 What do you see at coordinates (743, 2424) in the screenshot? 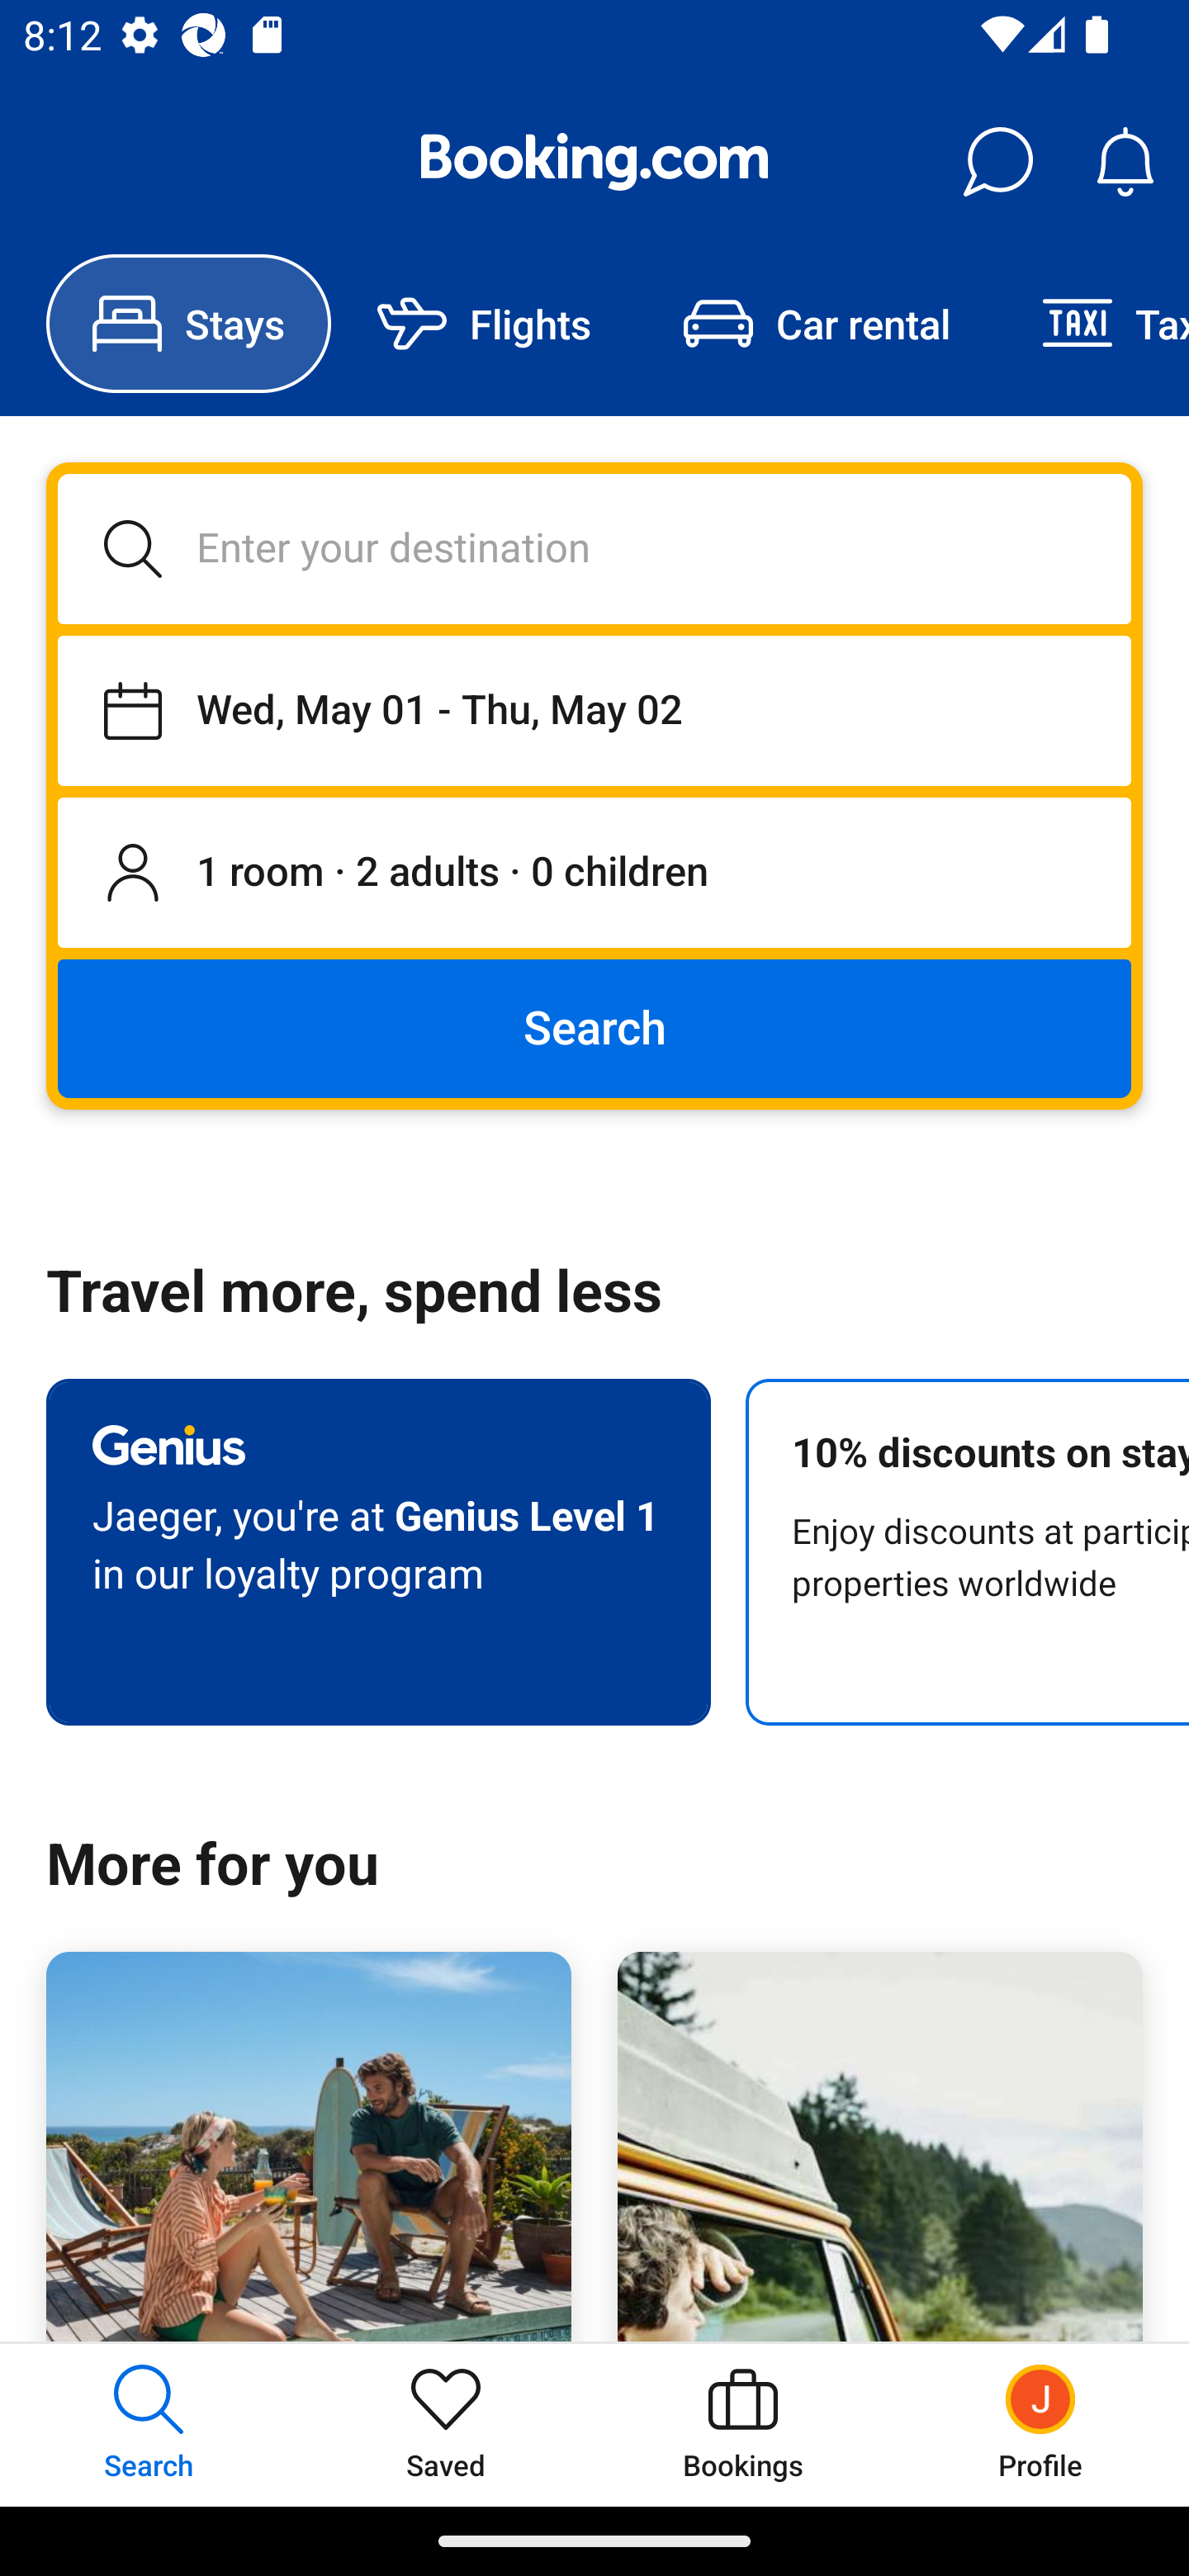
I see `Bookings` at bounding box center [743, 2424].